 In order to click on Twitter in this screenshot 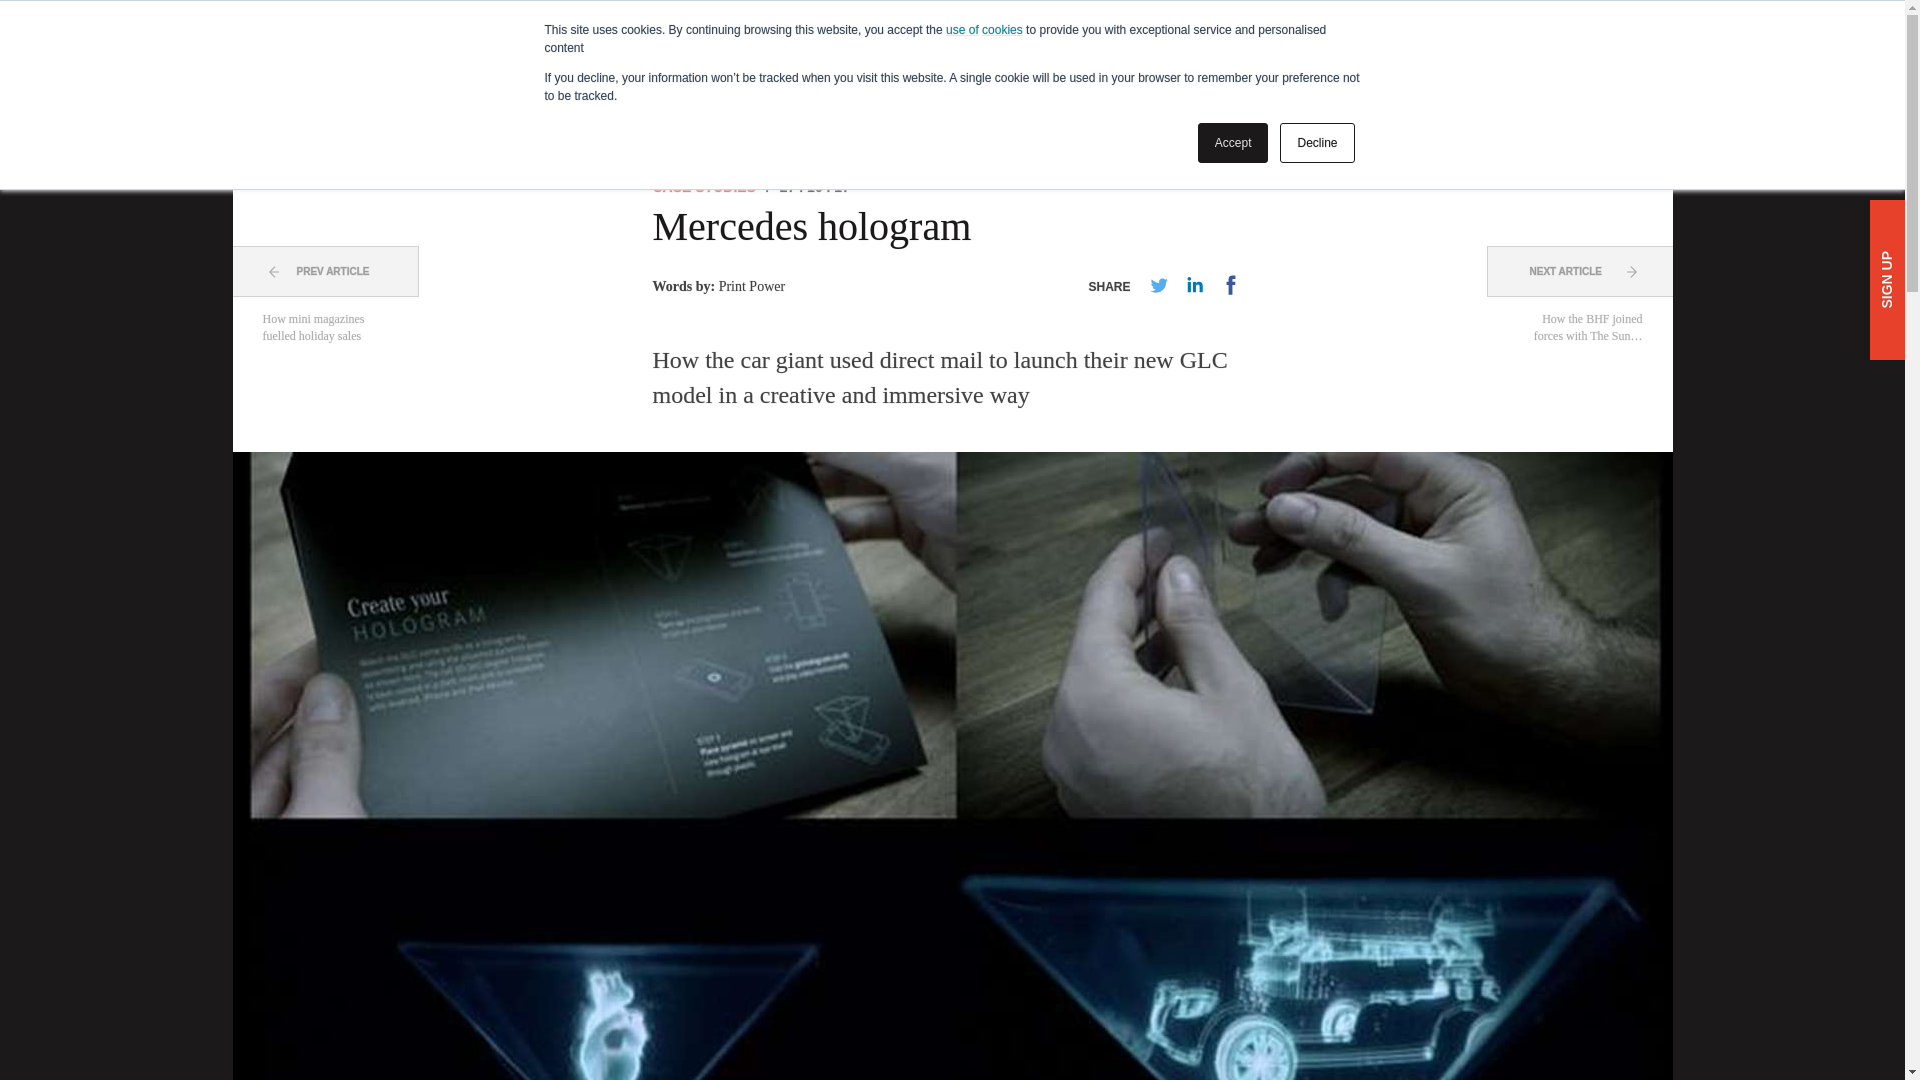, I will do `click(1573, 70)`.